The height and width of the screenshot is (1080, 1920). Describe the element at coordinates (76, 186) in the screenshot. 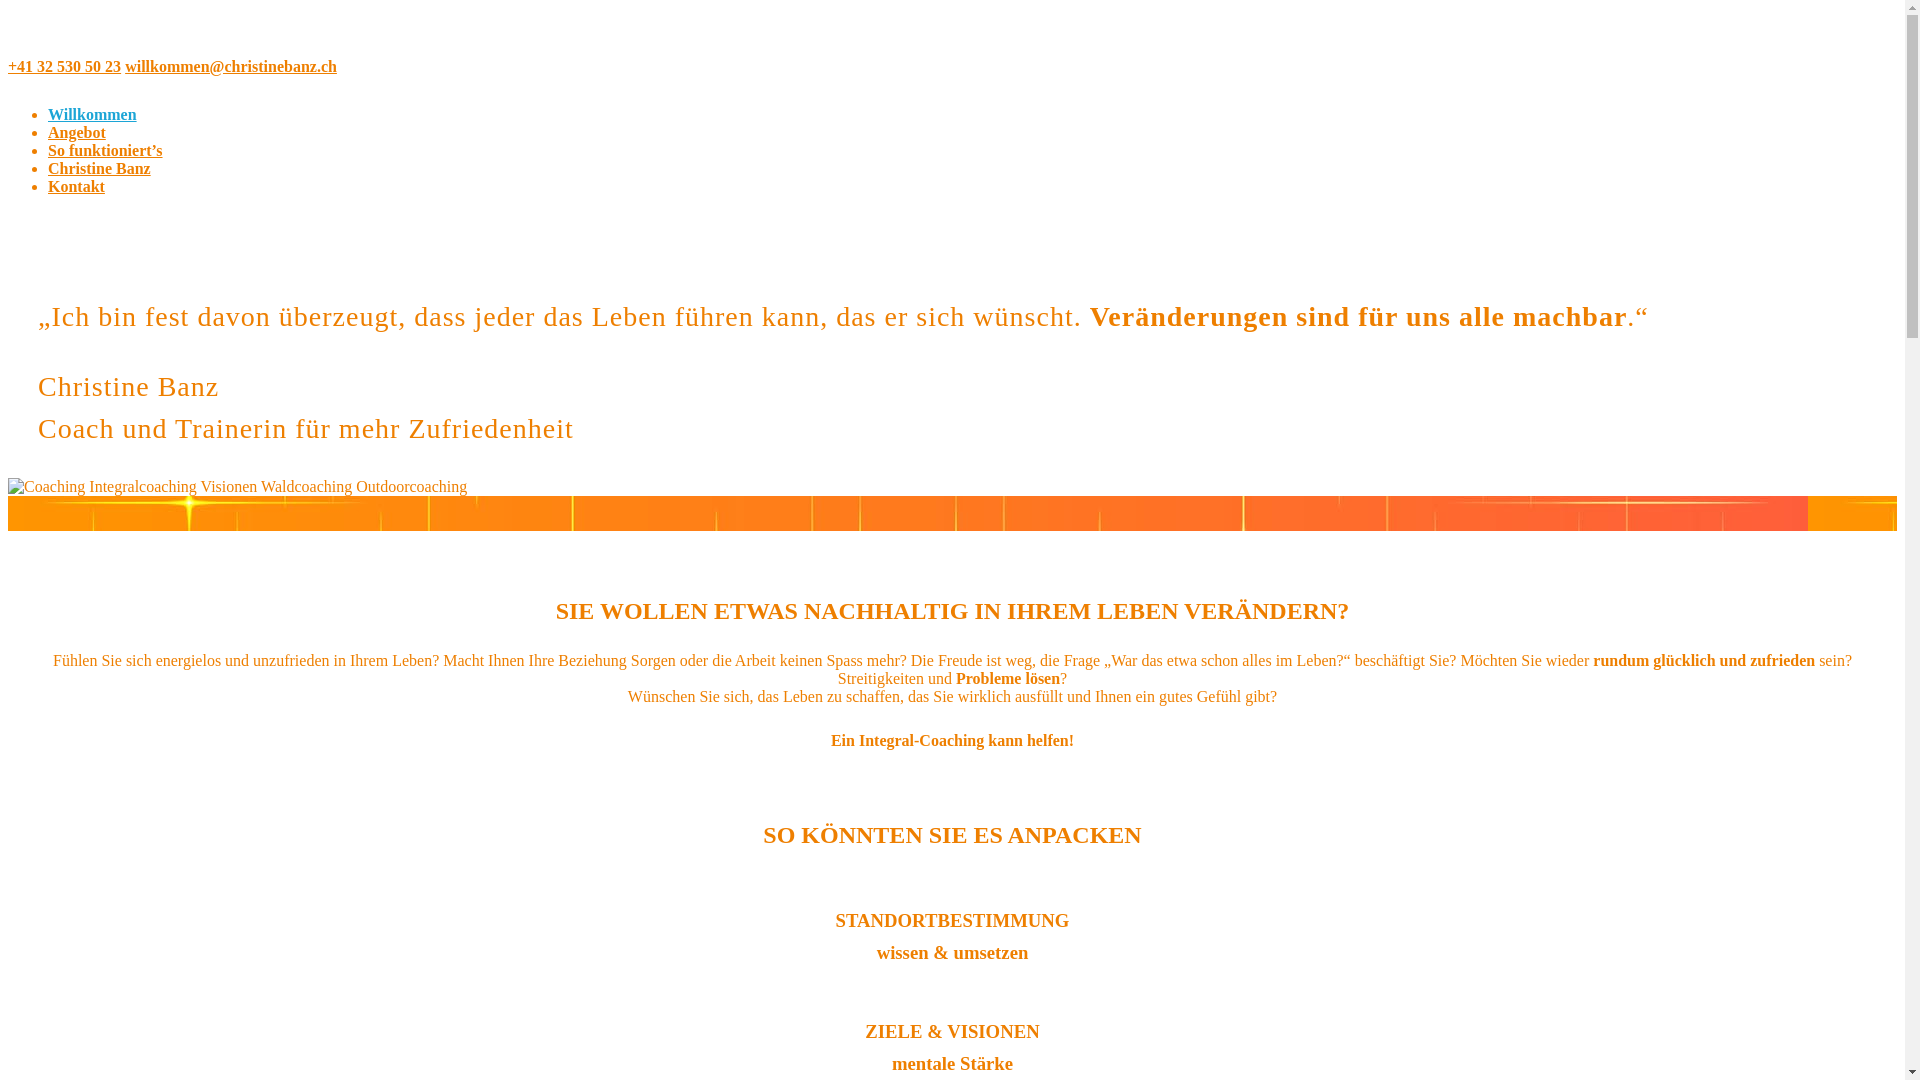

I see `Kontakt` at that location.